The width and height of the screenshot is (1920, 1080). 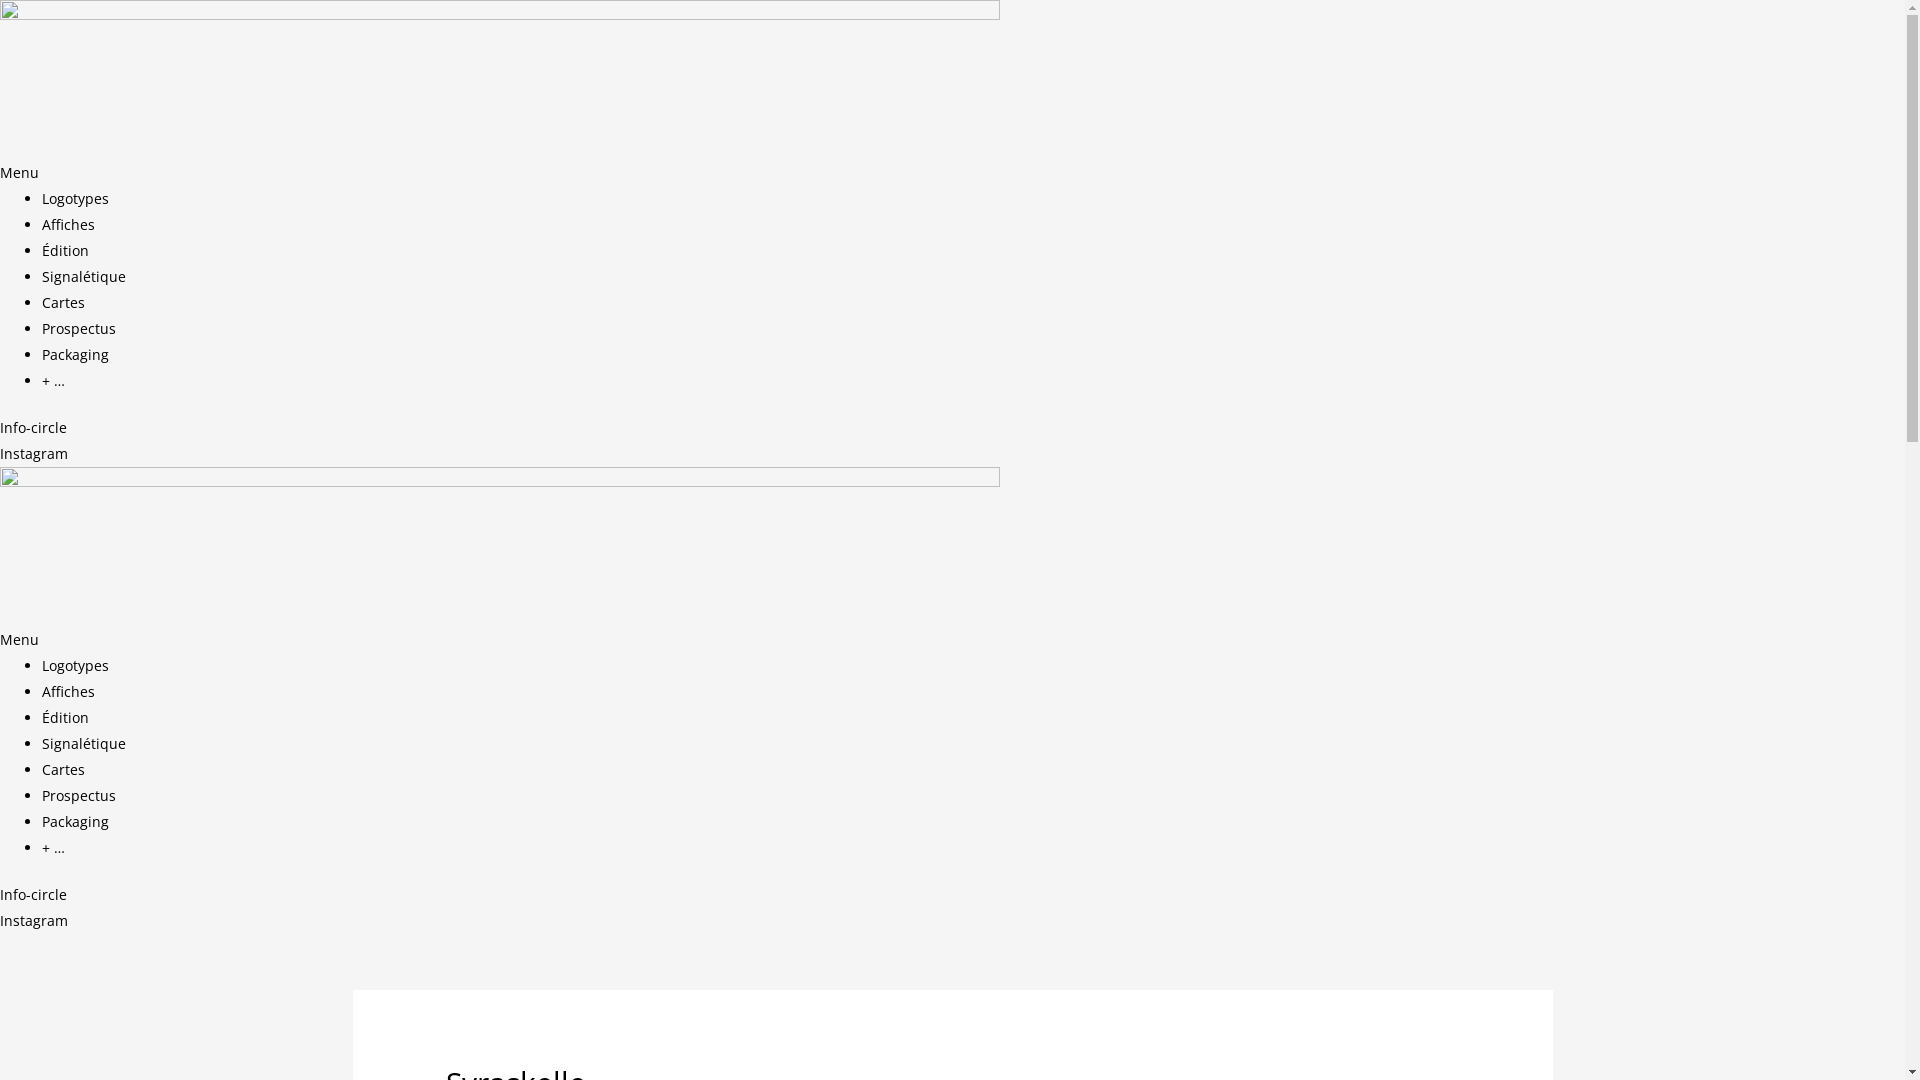 I want to click on Info-circle, so click(x=34, y=894).